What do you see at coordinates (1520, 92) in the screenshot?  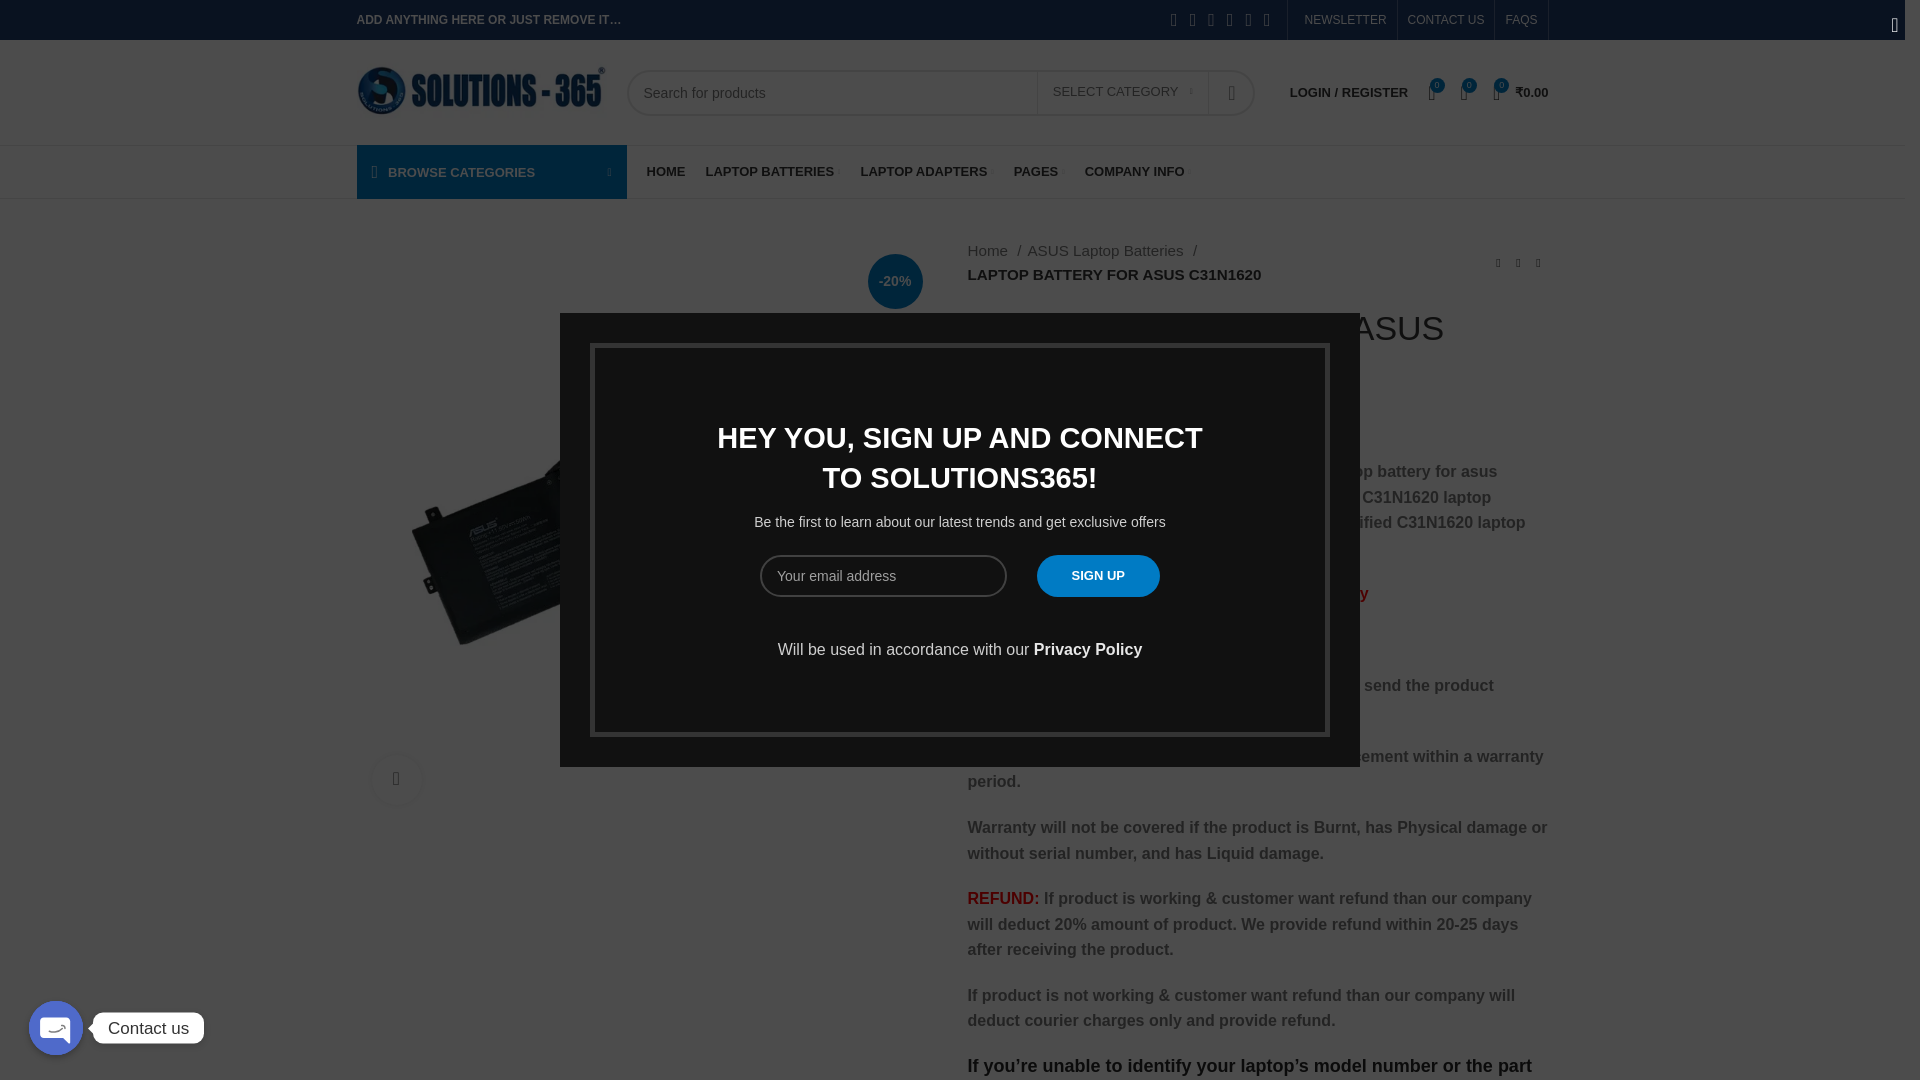 I see `Shopping cart` at bounding box center [1520, 92].